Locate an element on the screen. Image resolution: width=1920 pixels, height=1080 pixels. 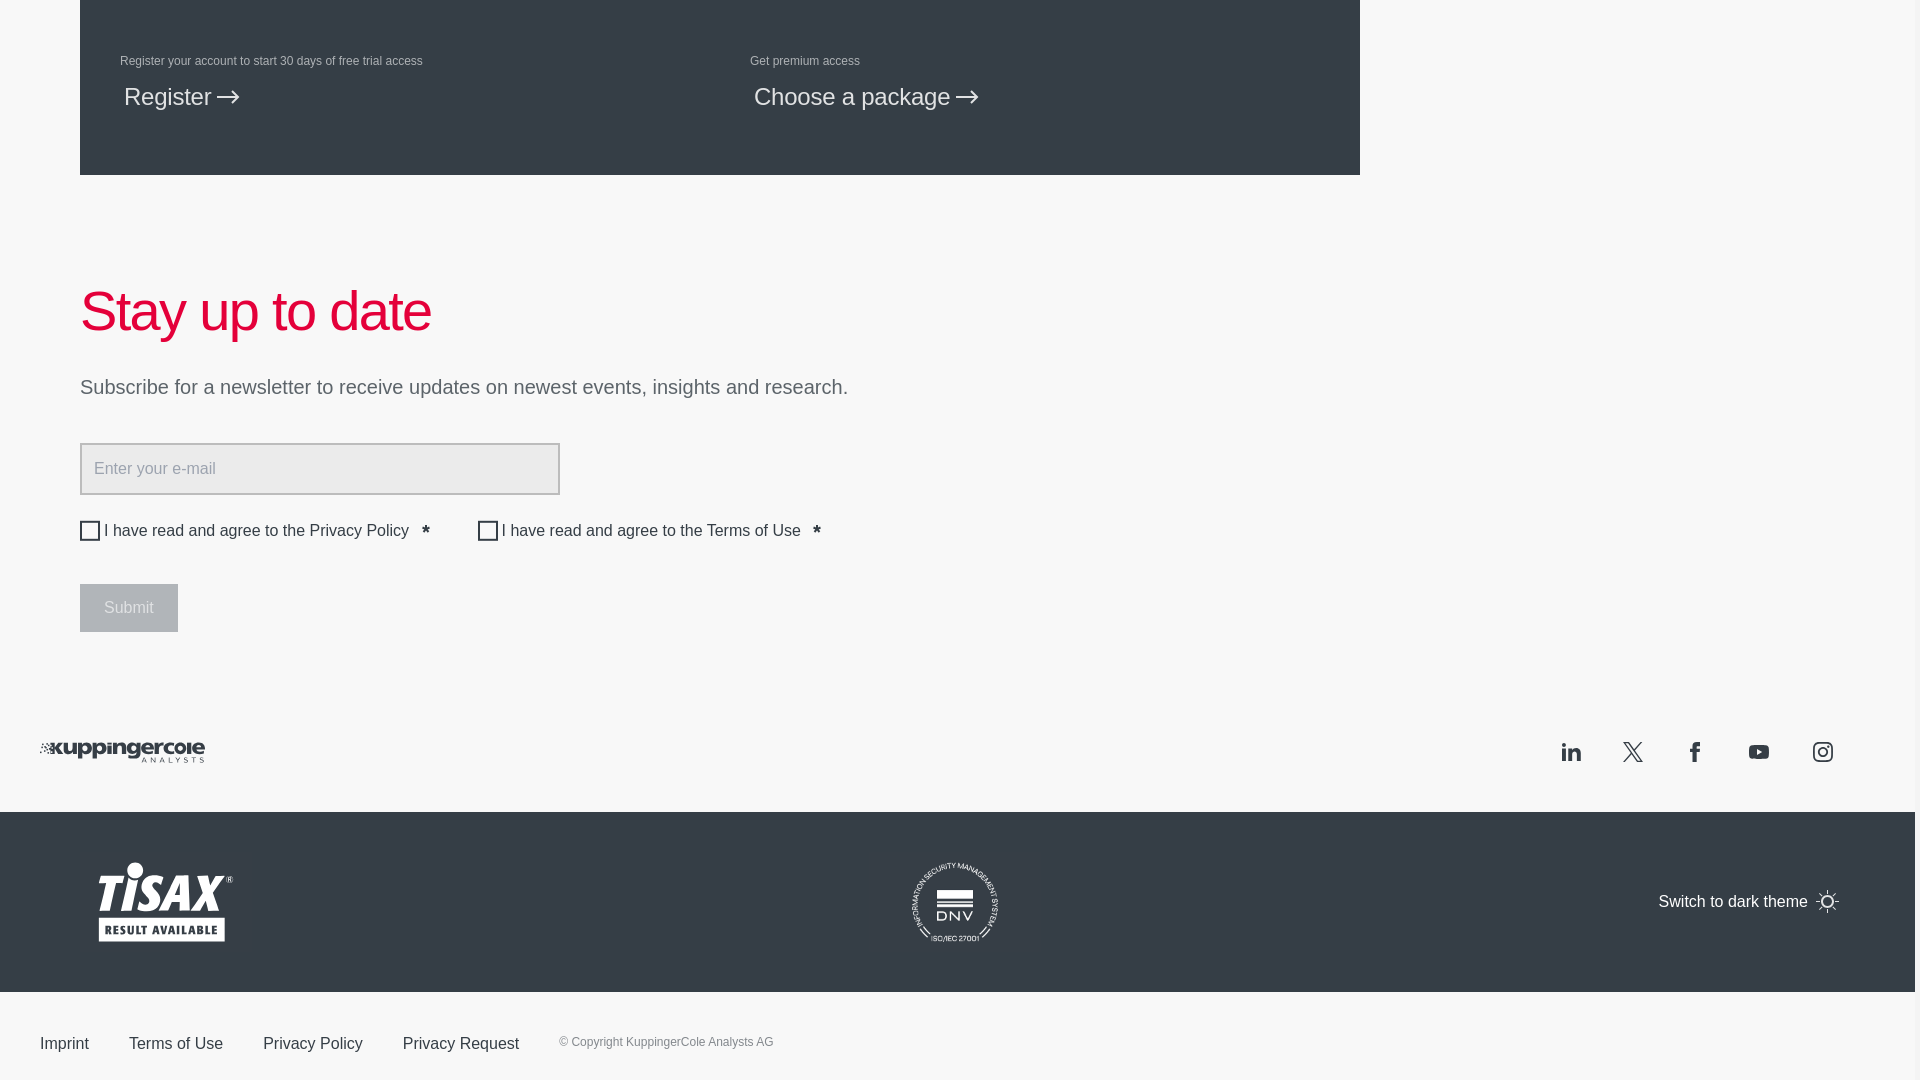
on is located at coordinates (90, 530).